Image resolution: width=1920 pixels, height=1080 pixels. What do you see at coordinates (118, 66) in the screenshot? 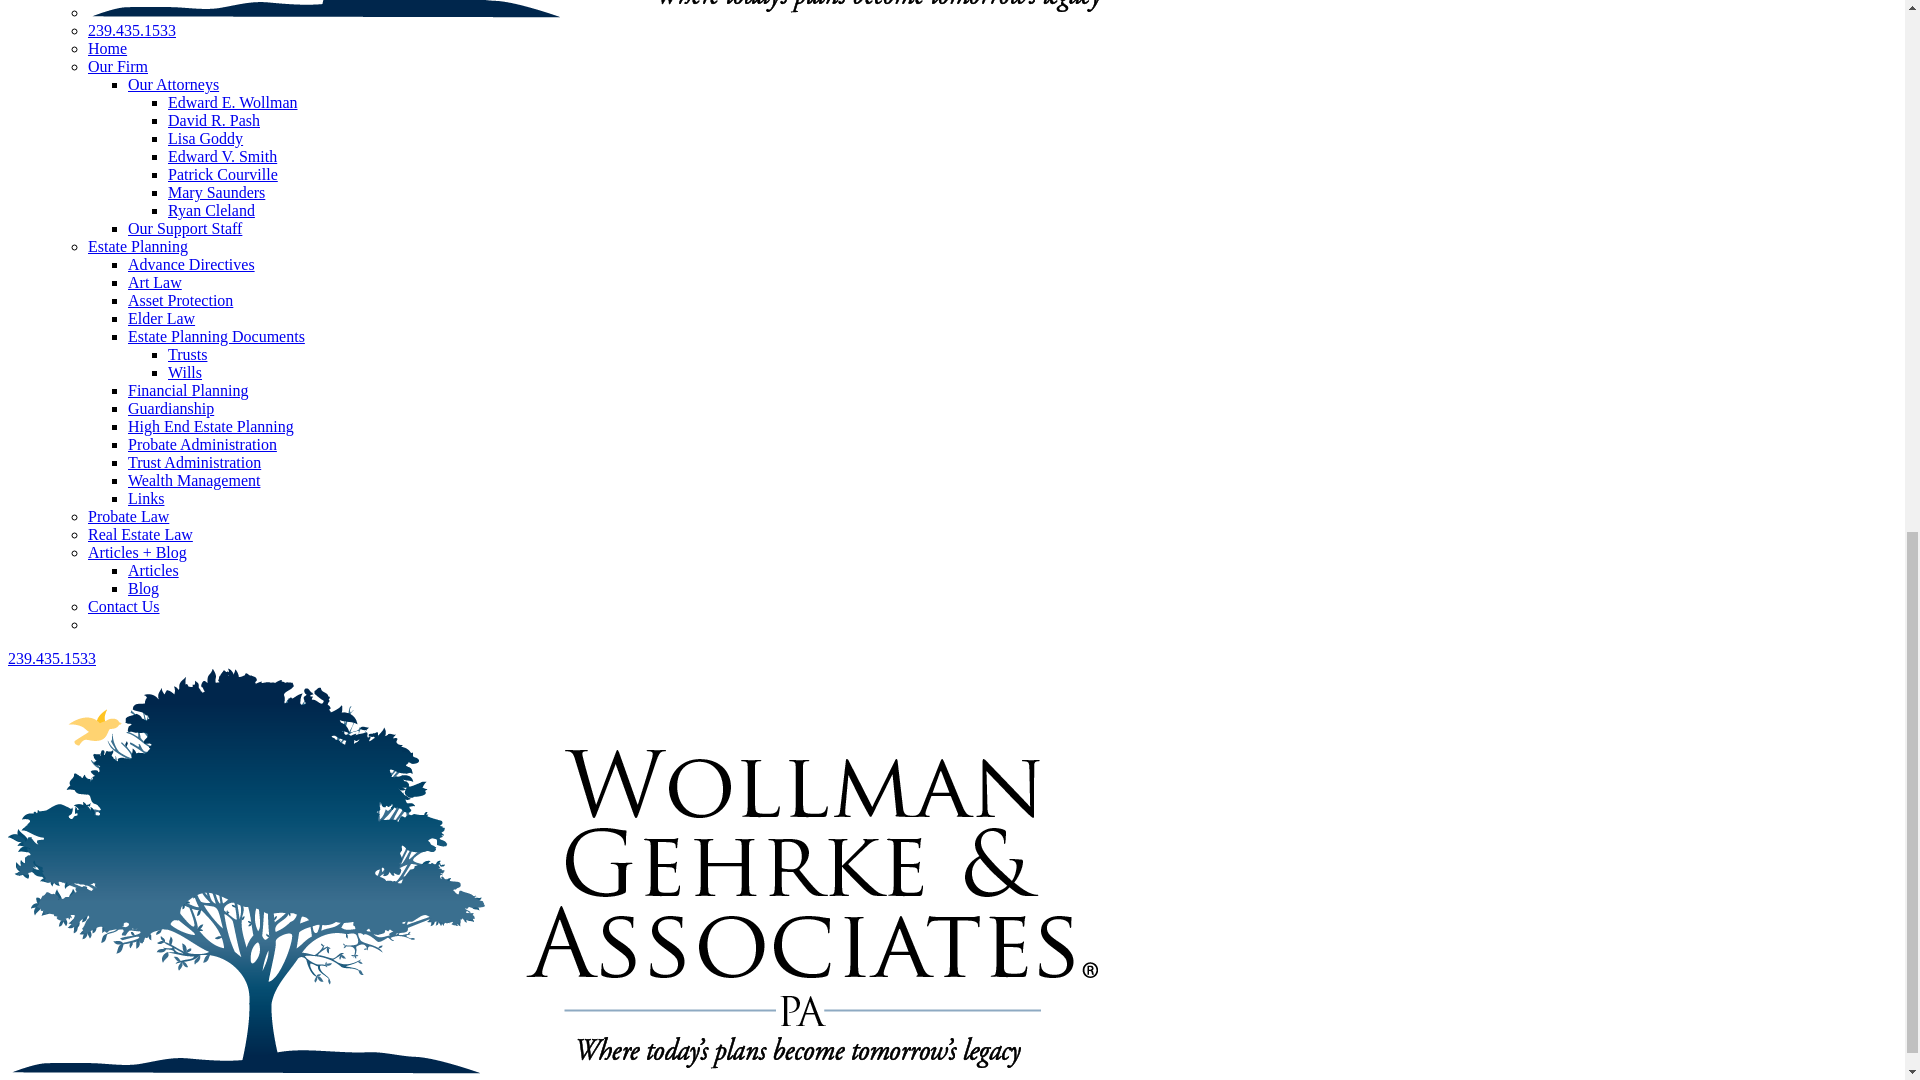
I see `Our Firm` at bounding box center [118, 66].